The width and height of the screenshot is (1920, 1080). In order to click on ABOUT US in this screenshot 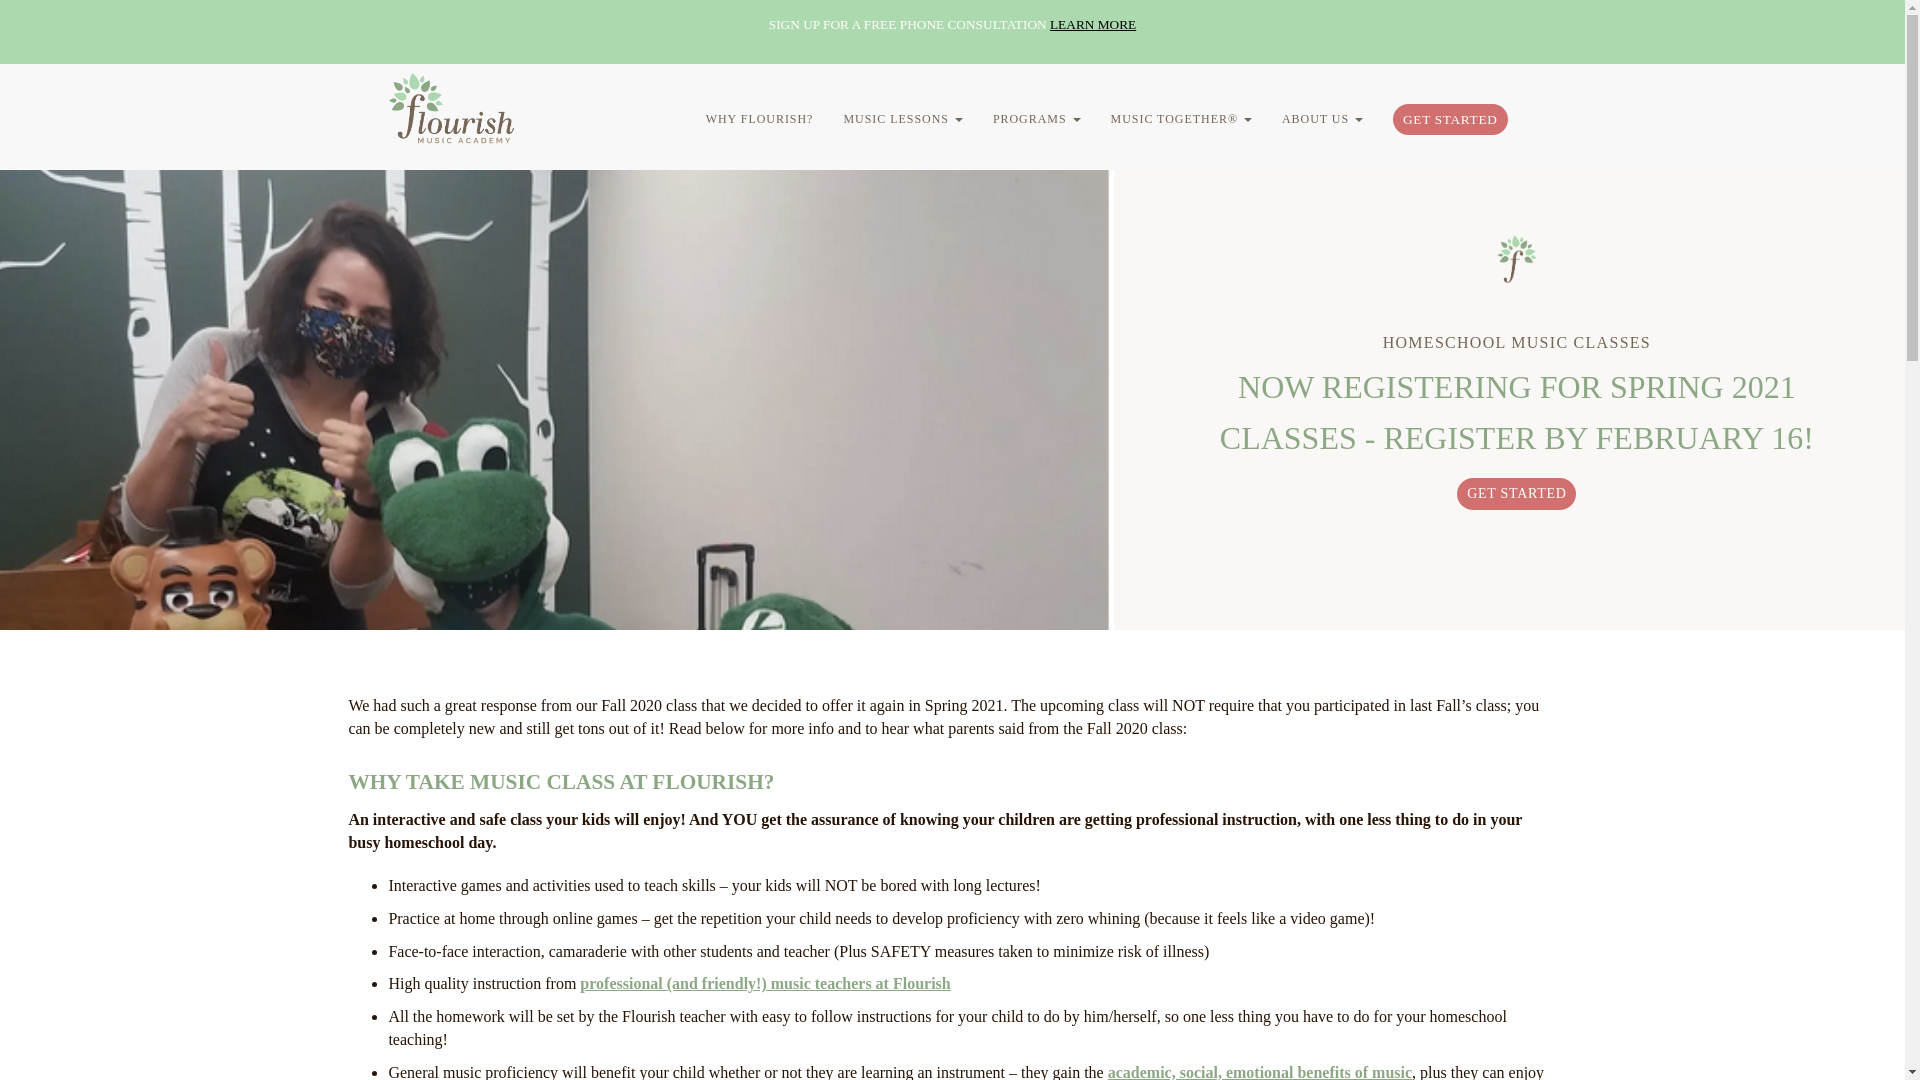, I will do `click(1322, 118)`.